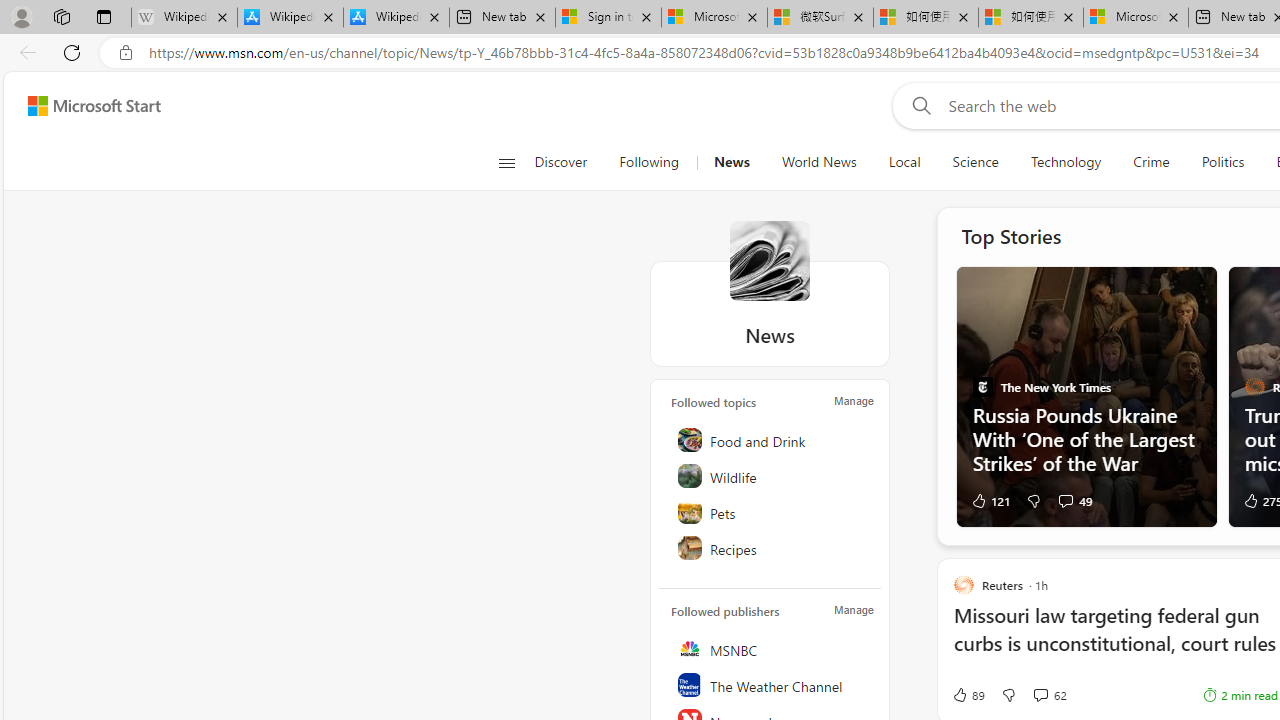 The image size is (1280, 720). What do you see at coordinates (771, 440) in the screenshot?
I see `Food and Drink` at bounding box center [771, 440].